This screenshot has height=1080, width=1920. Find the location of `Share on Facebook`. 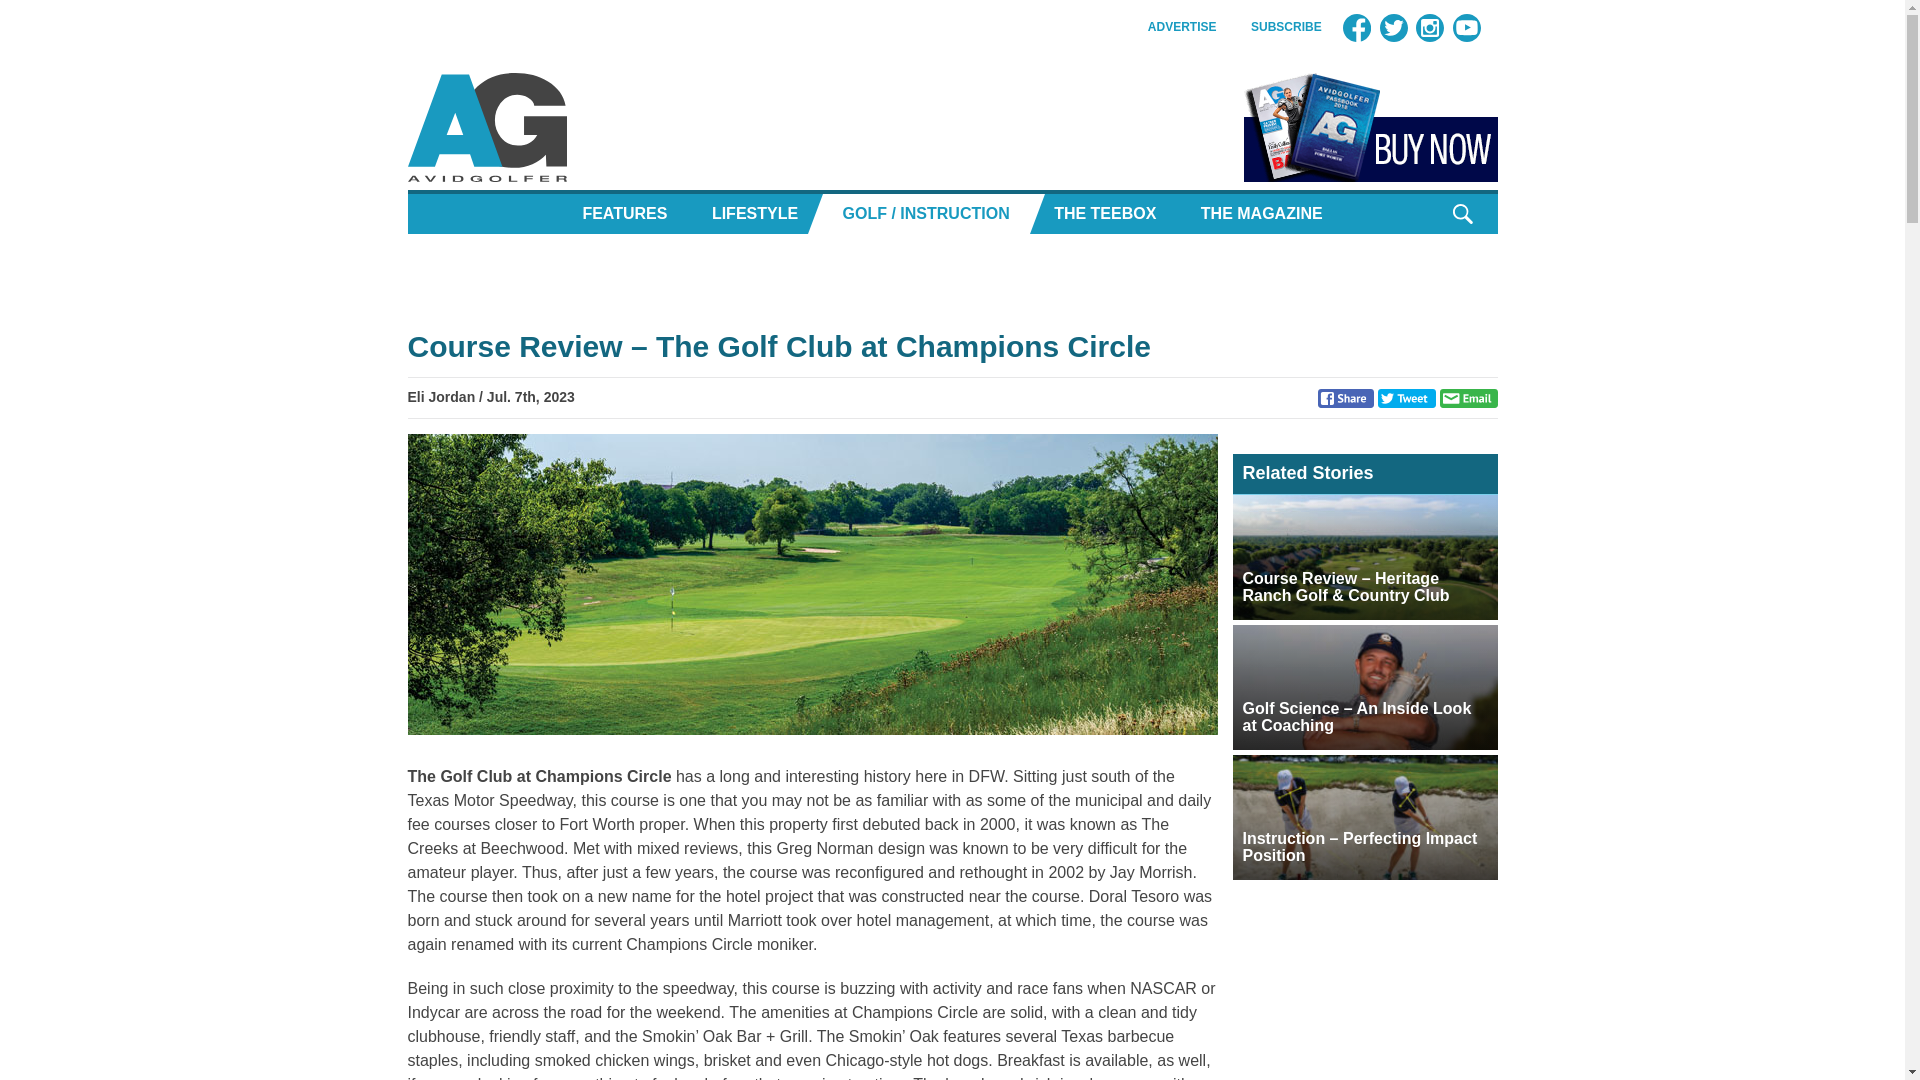

Share on Facebook is located at coordinates (1346, 397).